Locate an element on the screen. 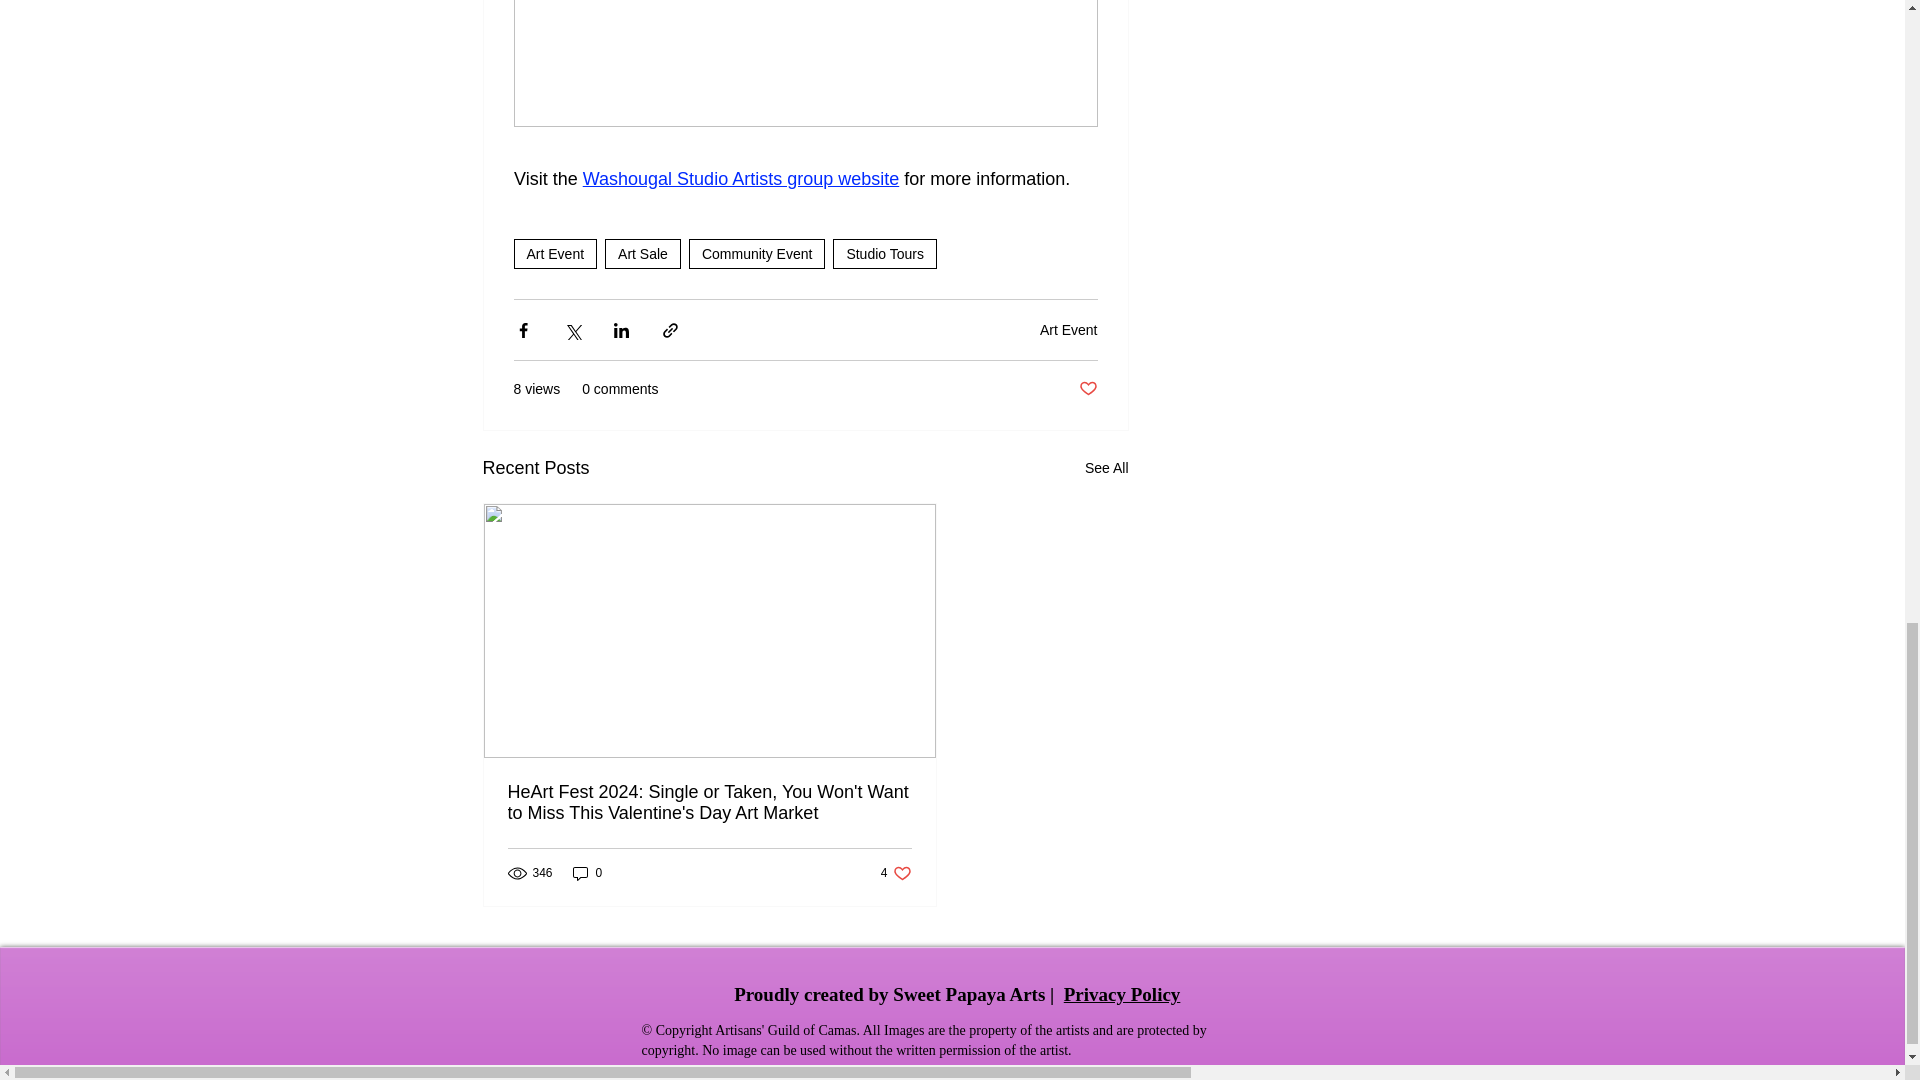 The image size is (1920, 1080). Art Event is located at coordinates (896, 874).